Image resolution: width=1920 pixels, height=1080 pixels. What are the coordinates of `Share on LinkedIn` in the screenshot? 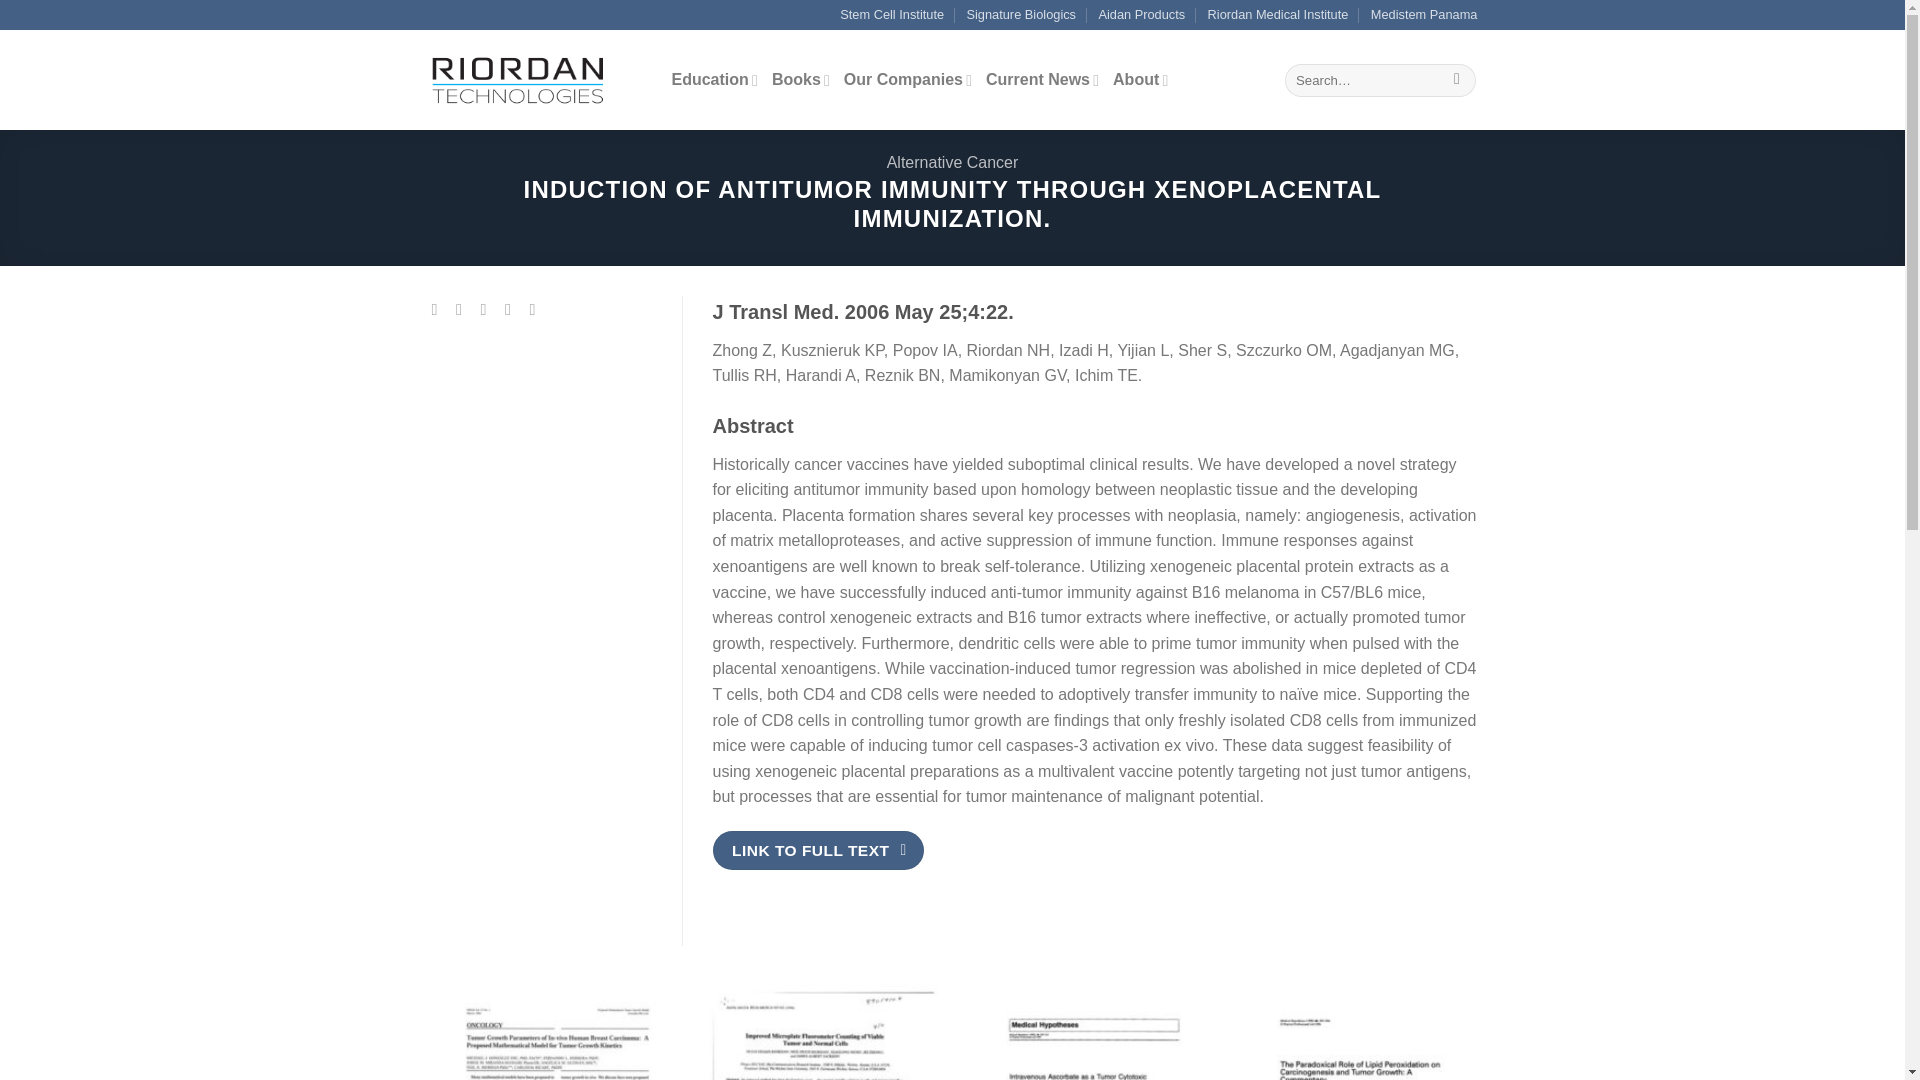 It's located at (537, 308).